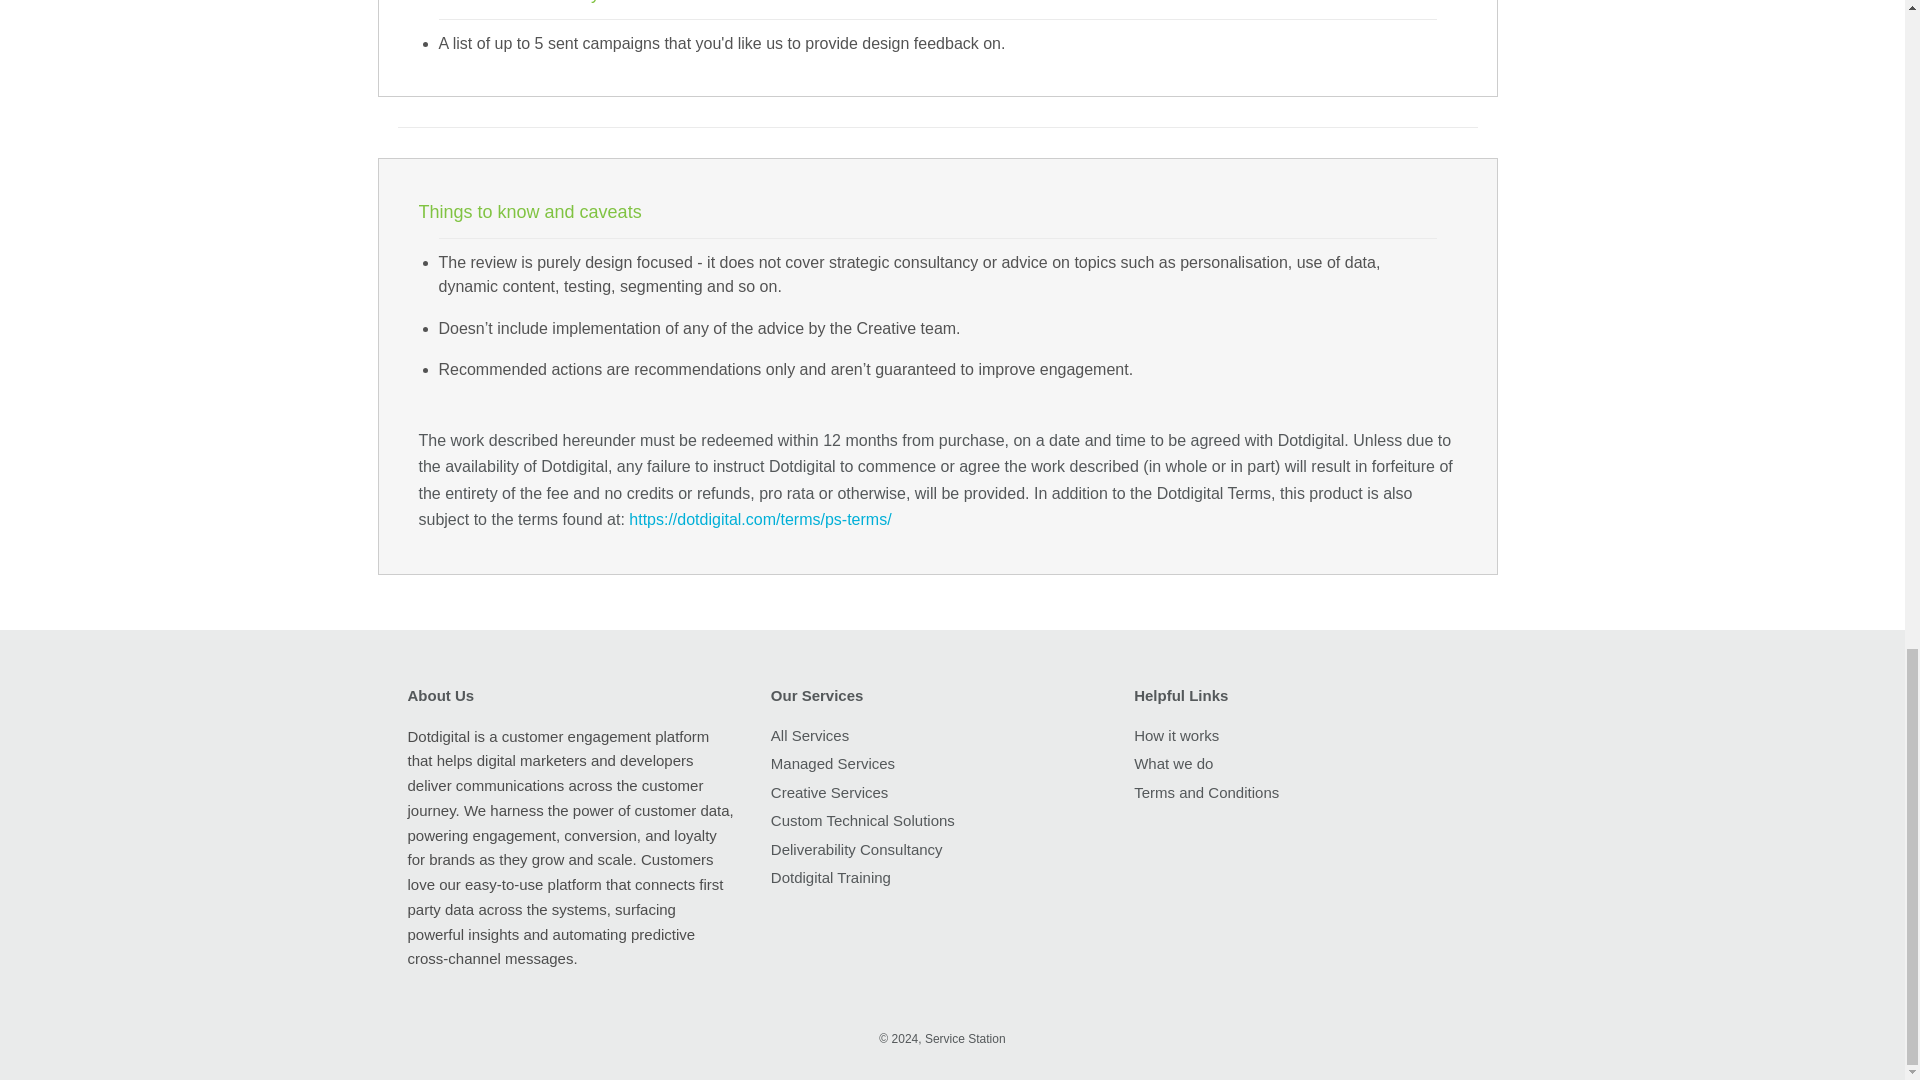 This screenshot has height=1080, width=1920. I want to click on Terms and Conditions, so click(1206, 792).